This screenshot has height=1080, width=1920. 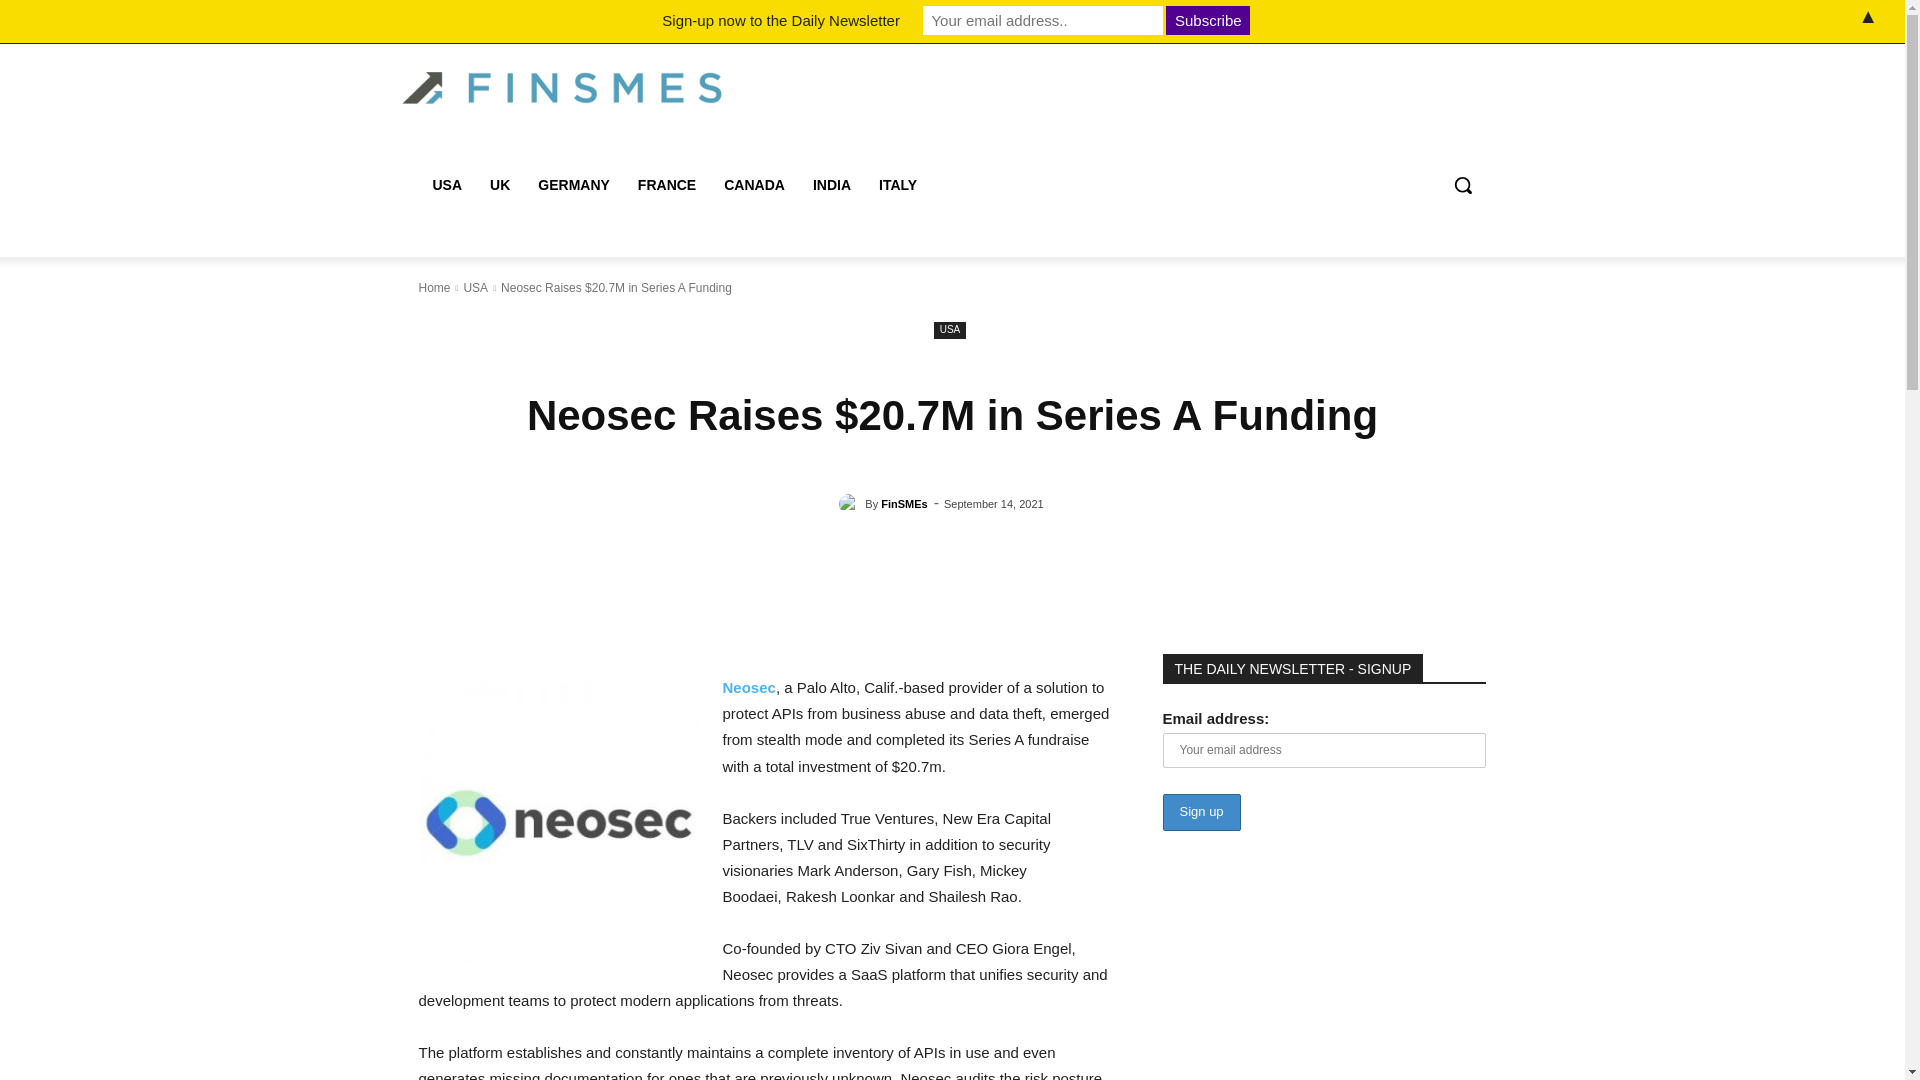 What do you see at coordinates (748, 687) in the screenshot?
I see `Neosec` at bounding box center [748, 687].